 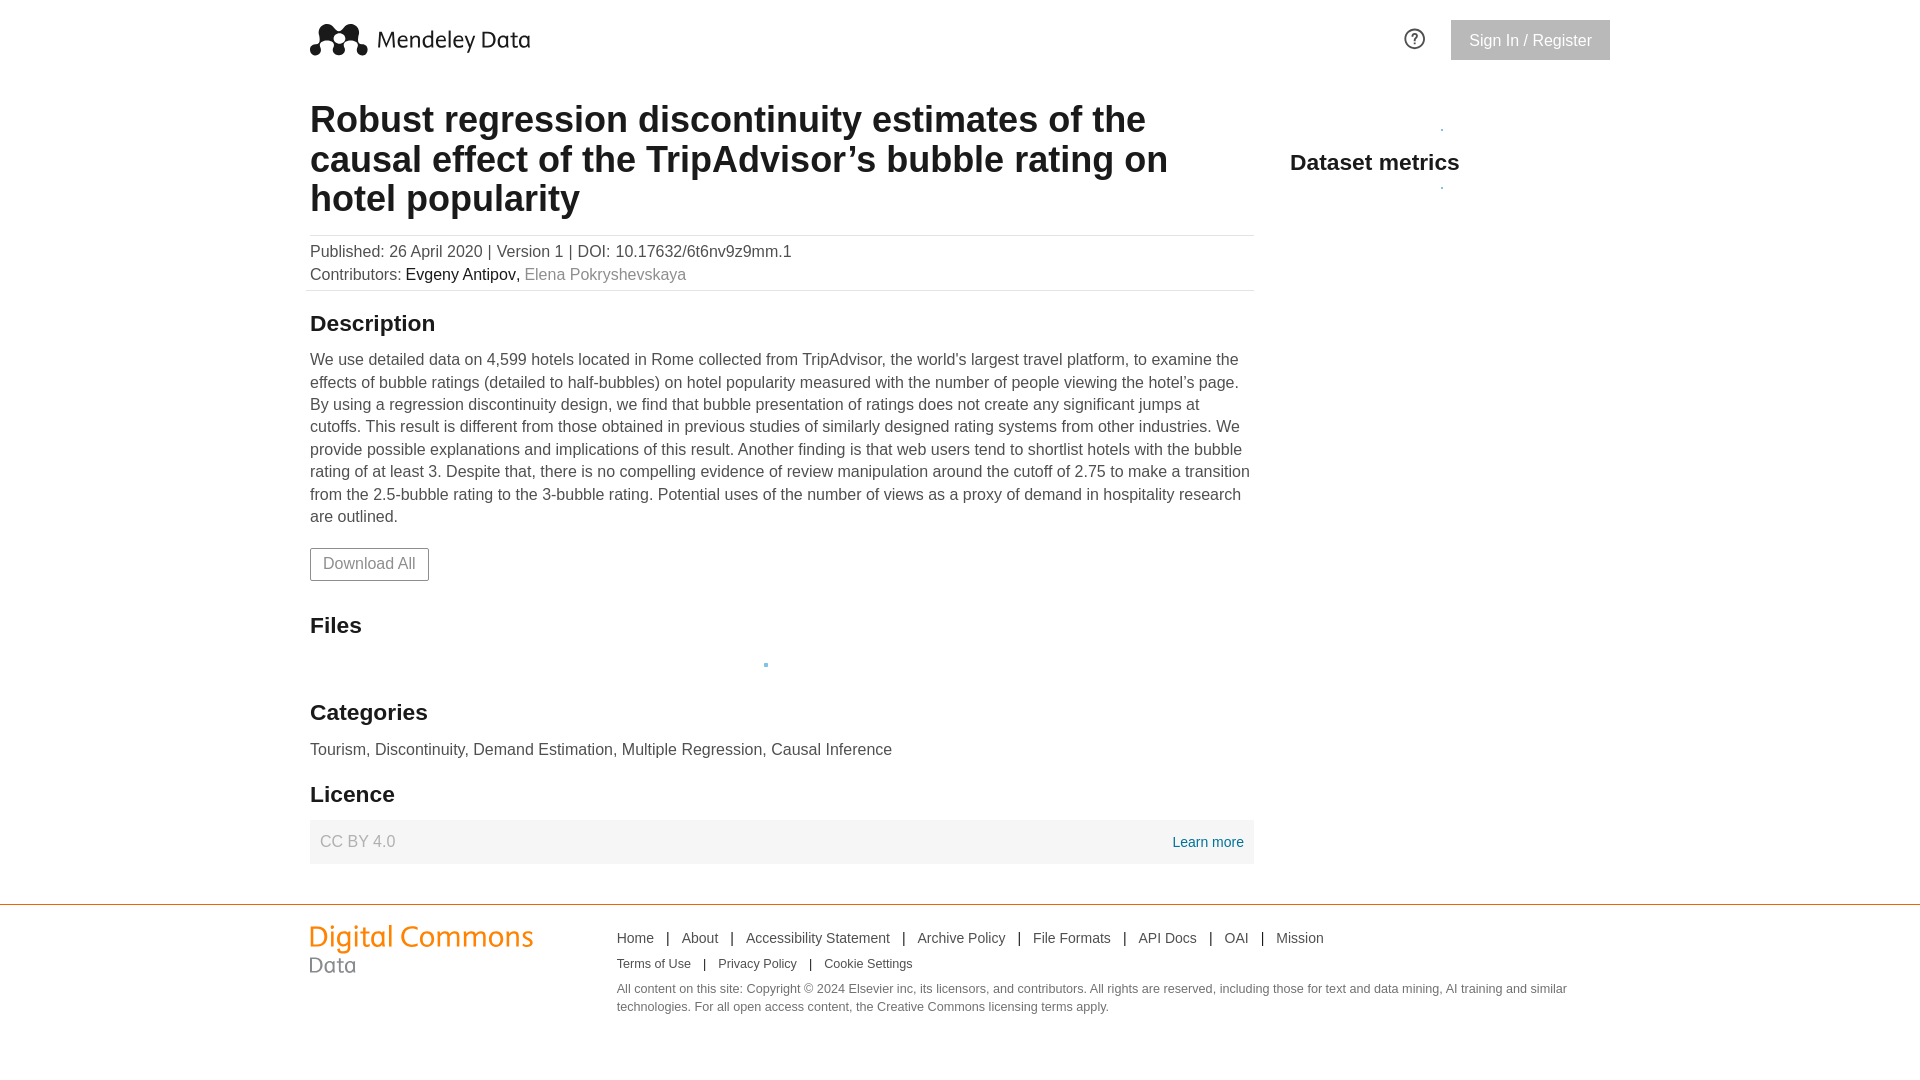 I want to click on FAQ, so click(x=1414, y=36).